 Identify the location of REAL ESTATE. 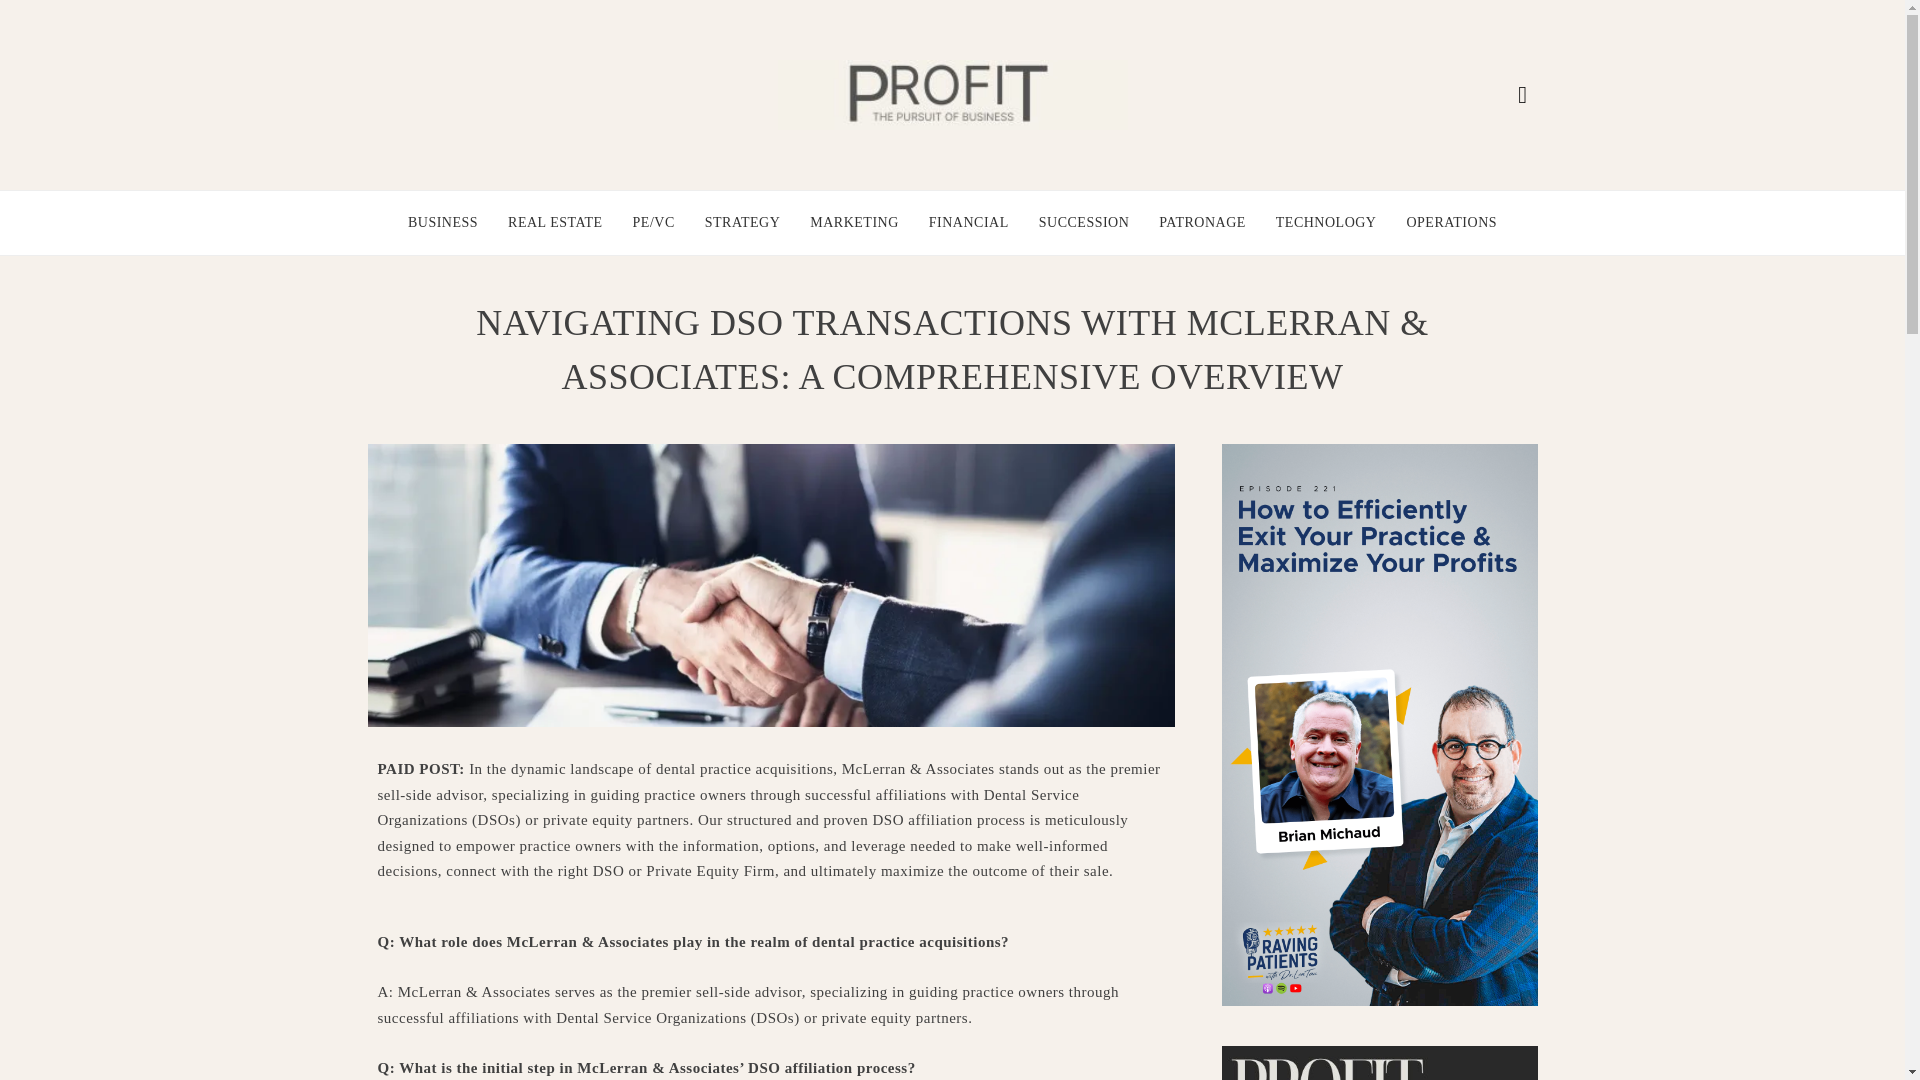
(555, 222).